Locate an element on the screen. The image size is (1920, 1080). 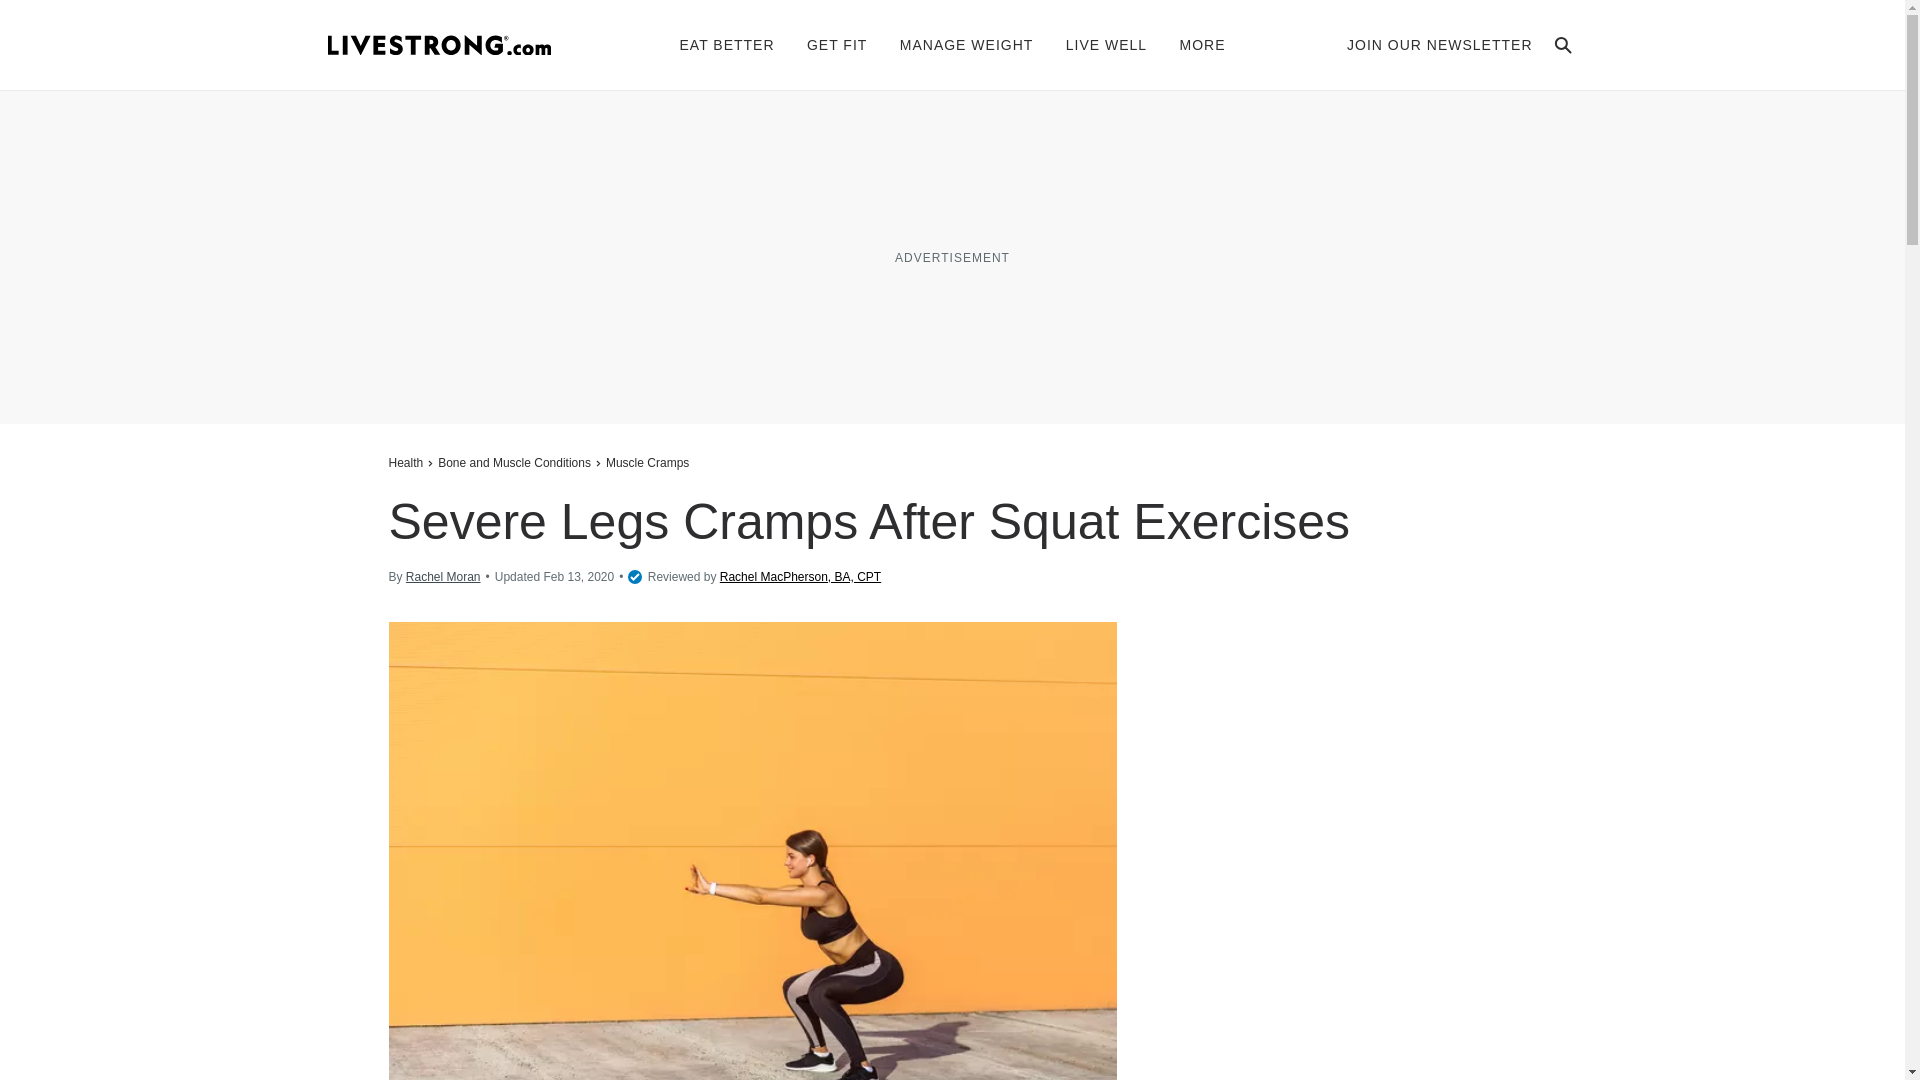
Health is located at coordinates (408, 462).